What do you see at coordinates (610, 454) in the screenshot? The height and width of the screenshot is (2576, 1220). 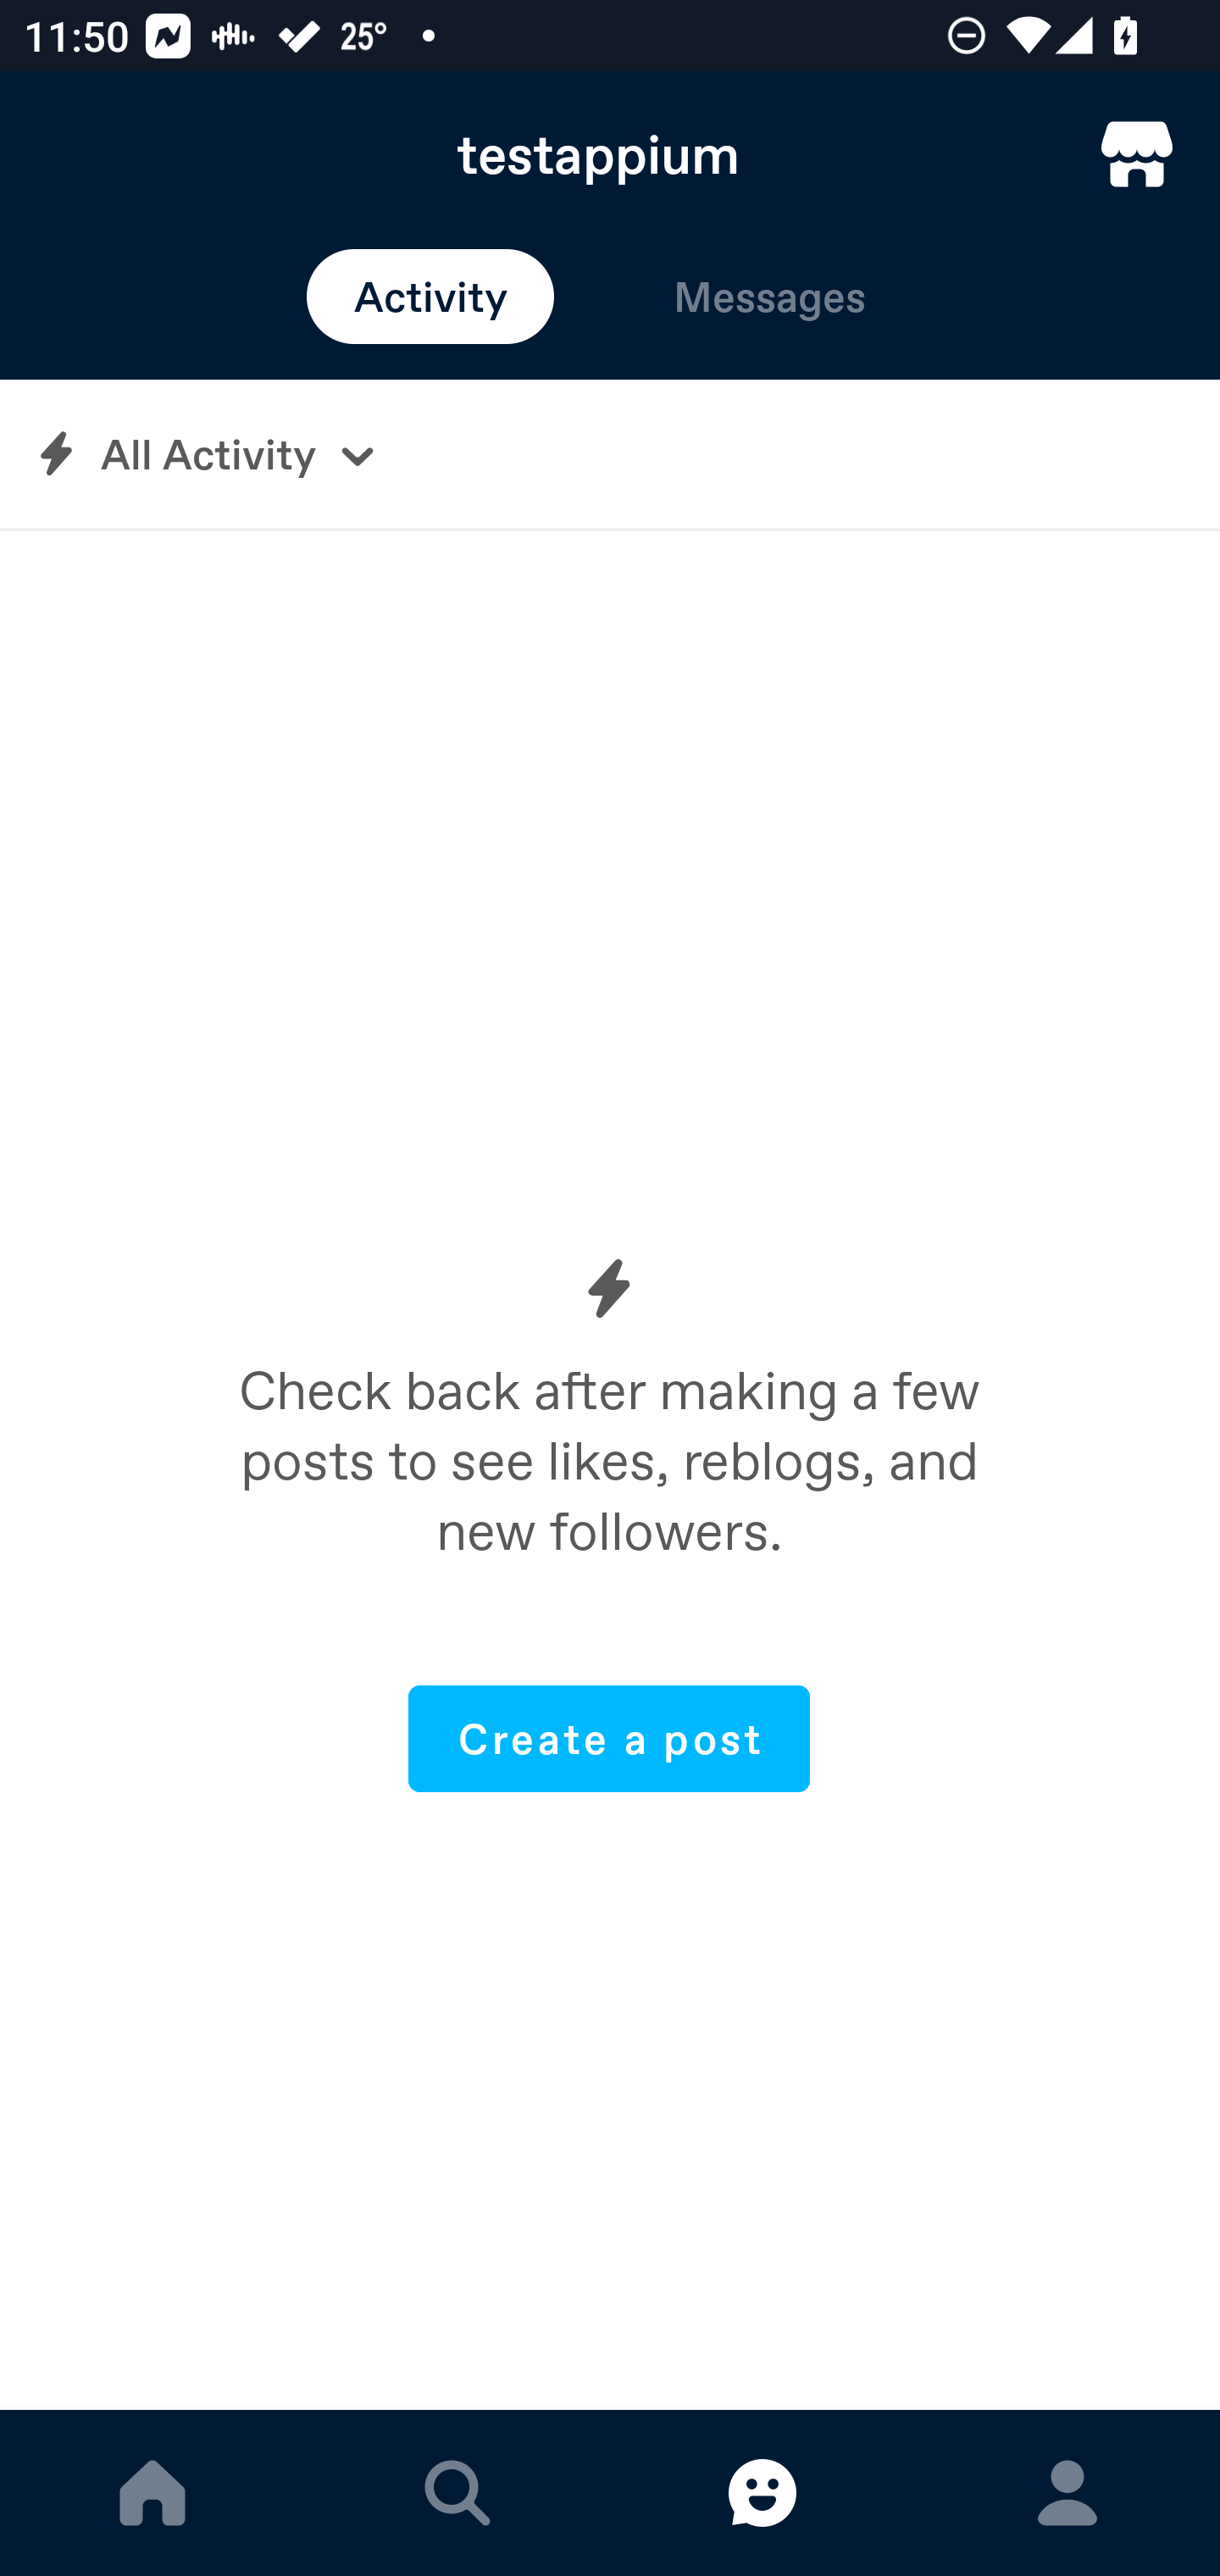 I see `All Activity` at bounding box center [610, 454].